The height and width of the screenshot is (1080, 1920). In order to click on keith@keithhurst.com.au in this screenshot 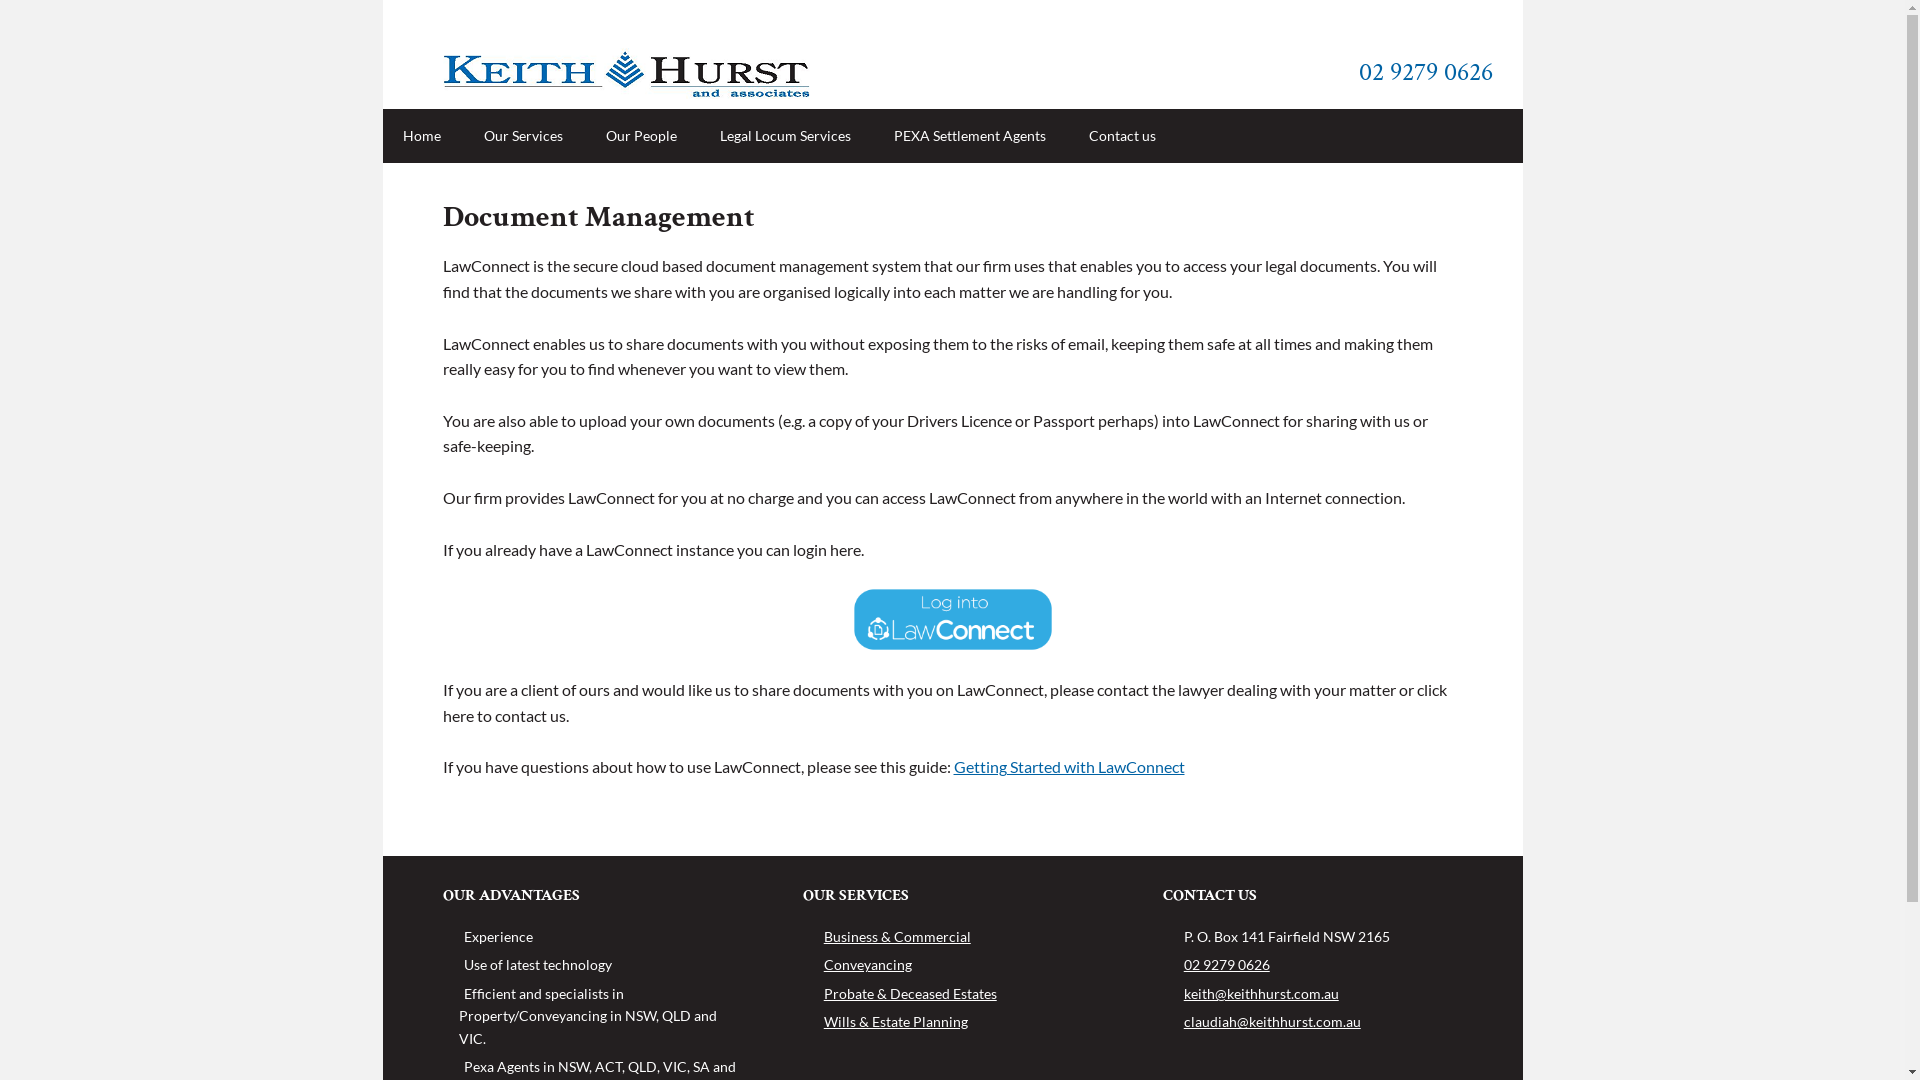, I will do `click(1262, 994)`.